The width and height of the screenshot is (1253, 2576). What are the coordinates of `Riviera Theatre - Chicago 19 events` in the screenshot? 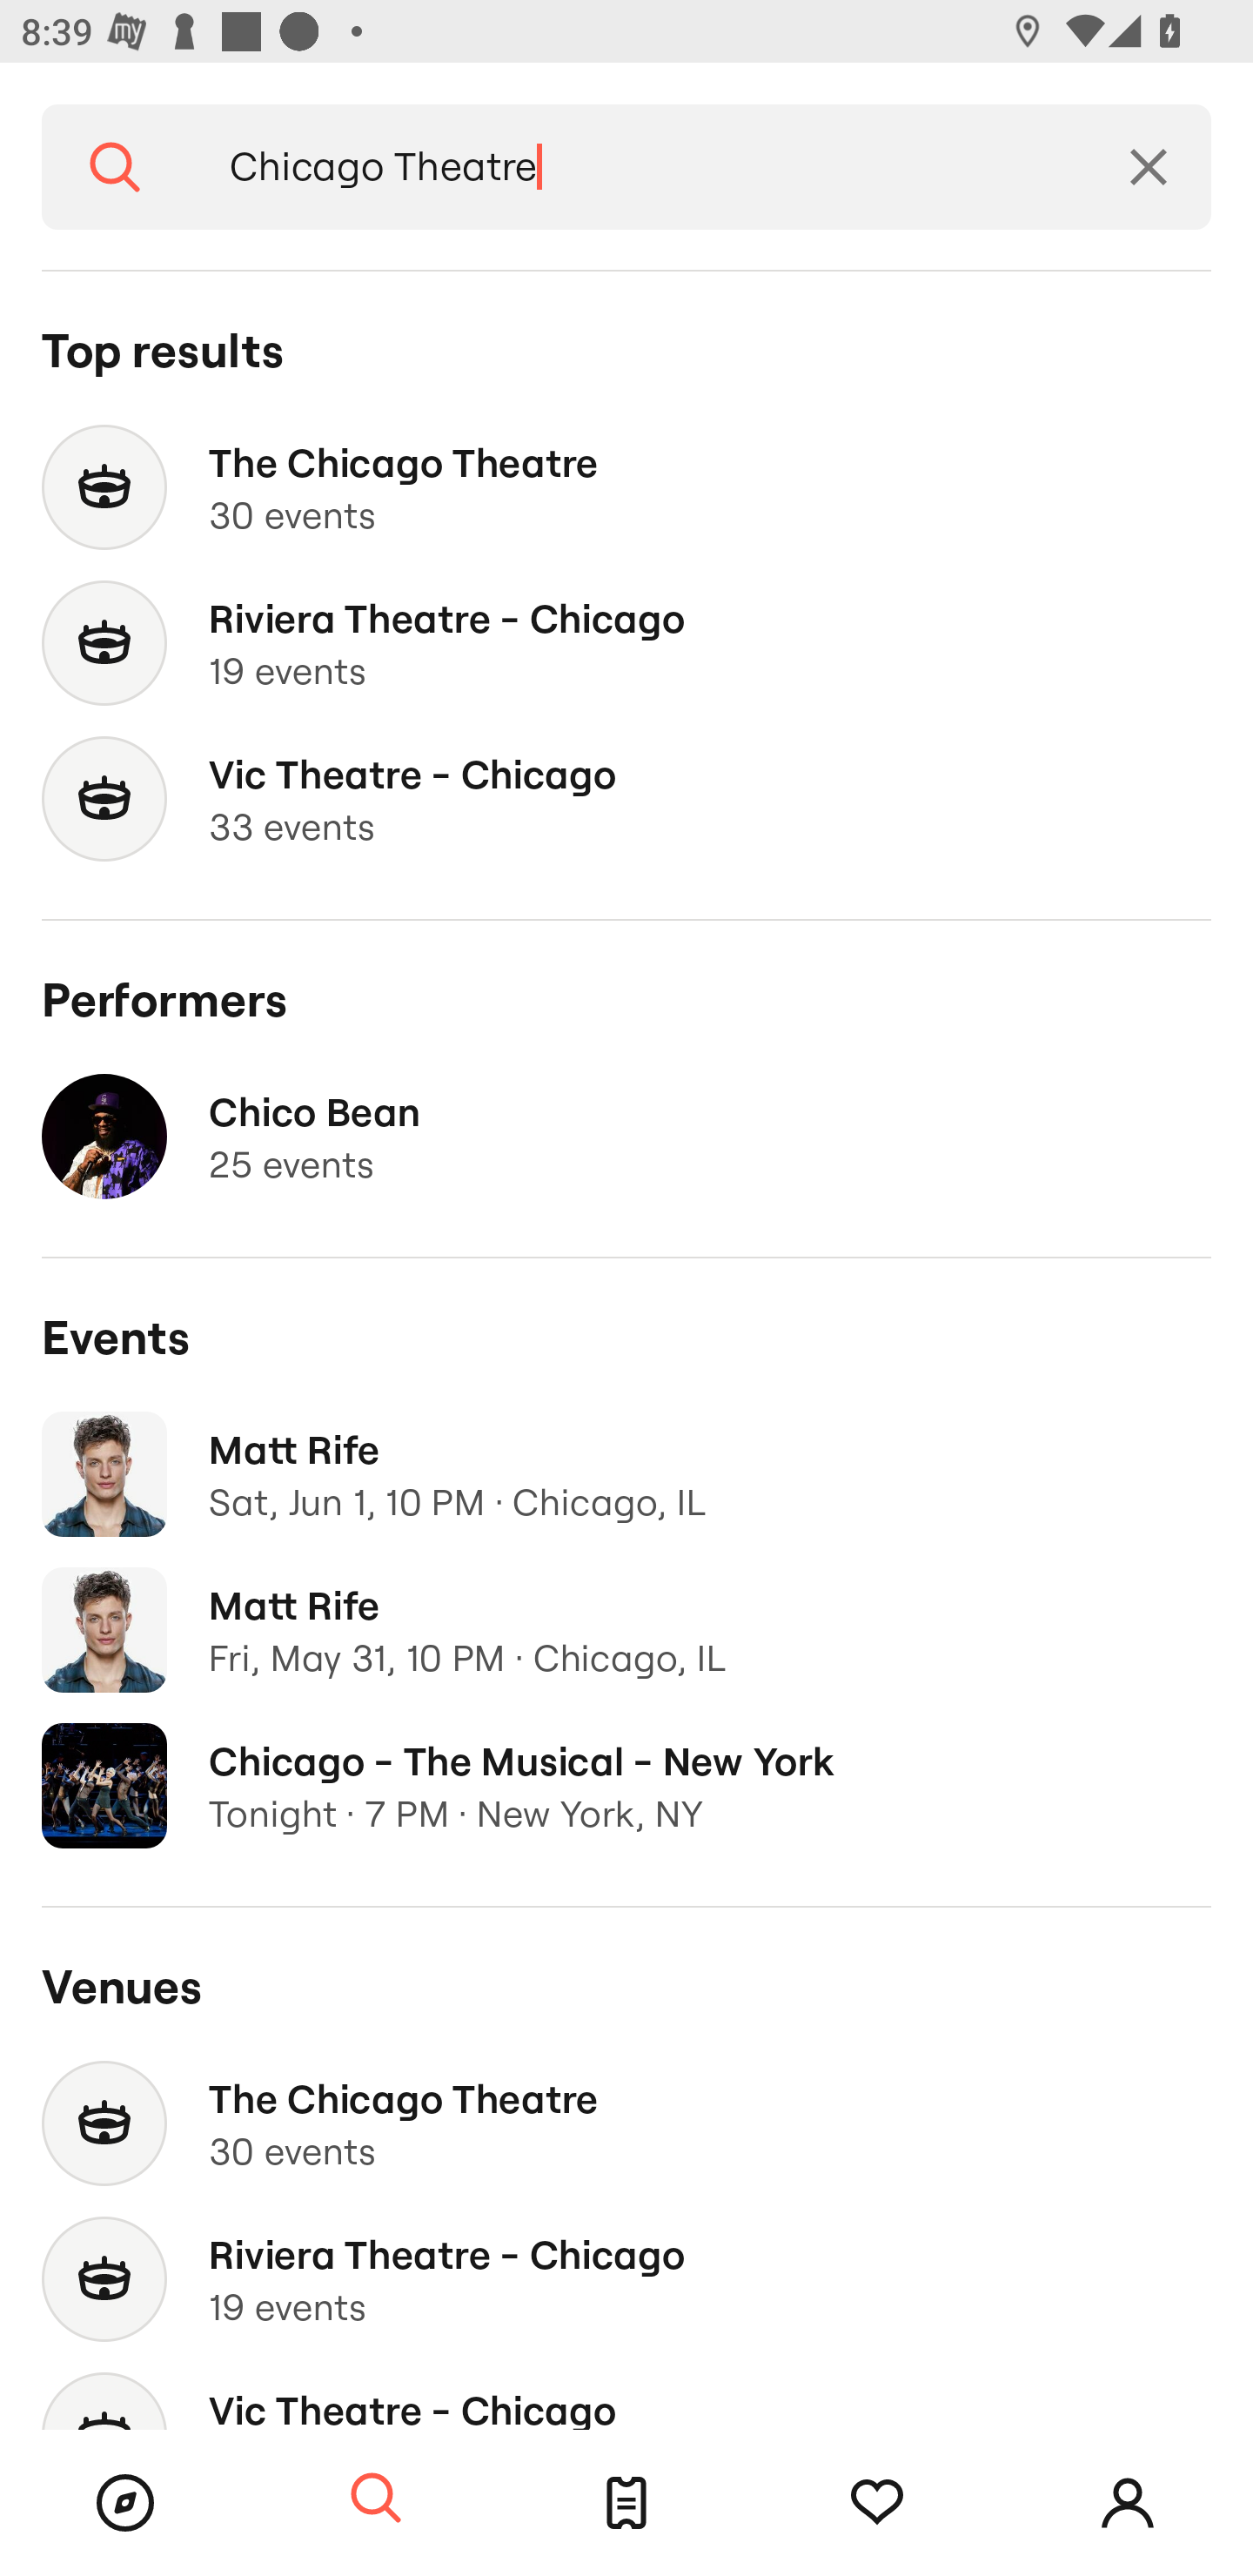 It's located at (626, 644).